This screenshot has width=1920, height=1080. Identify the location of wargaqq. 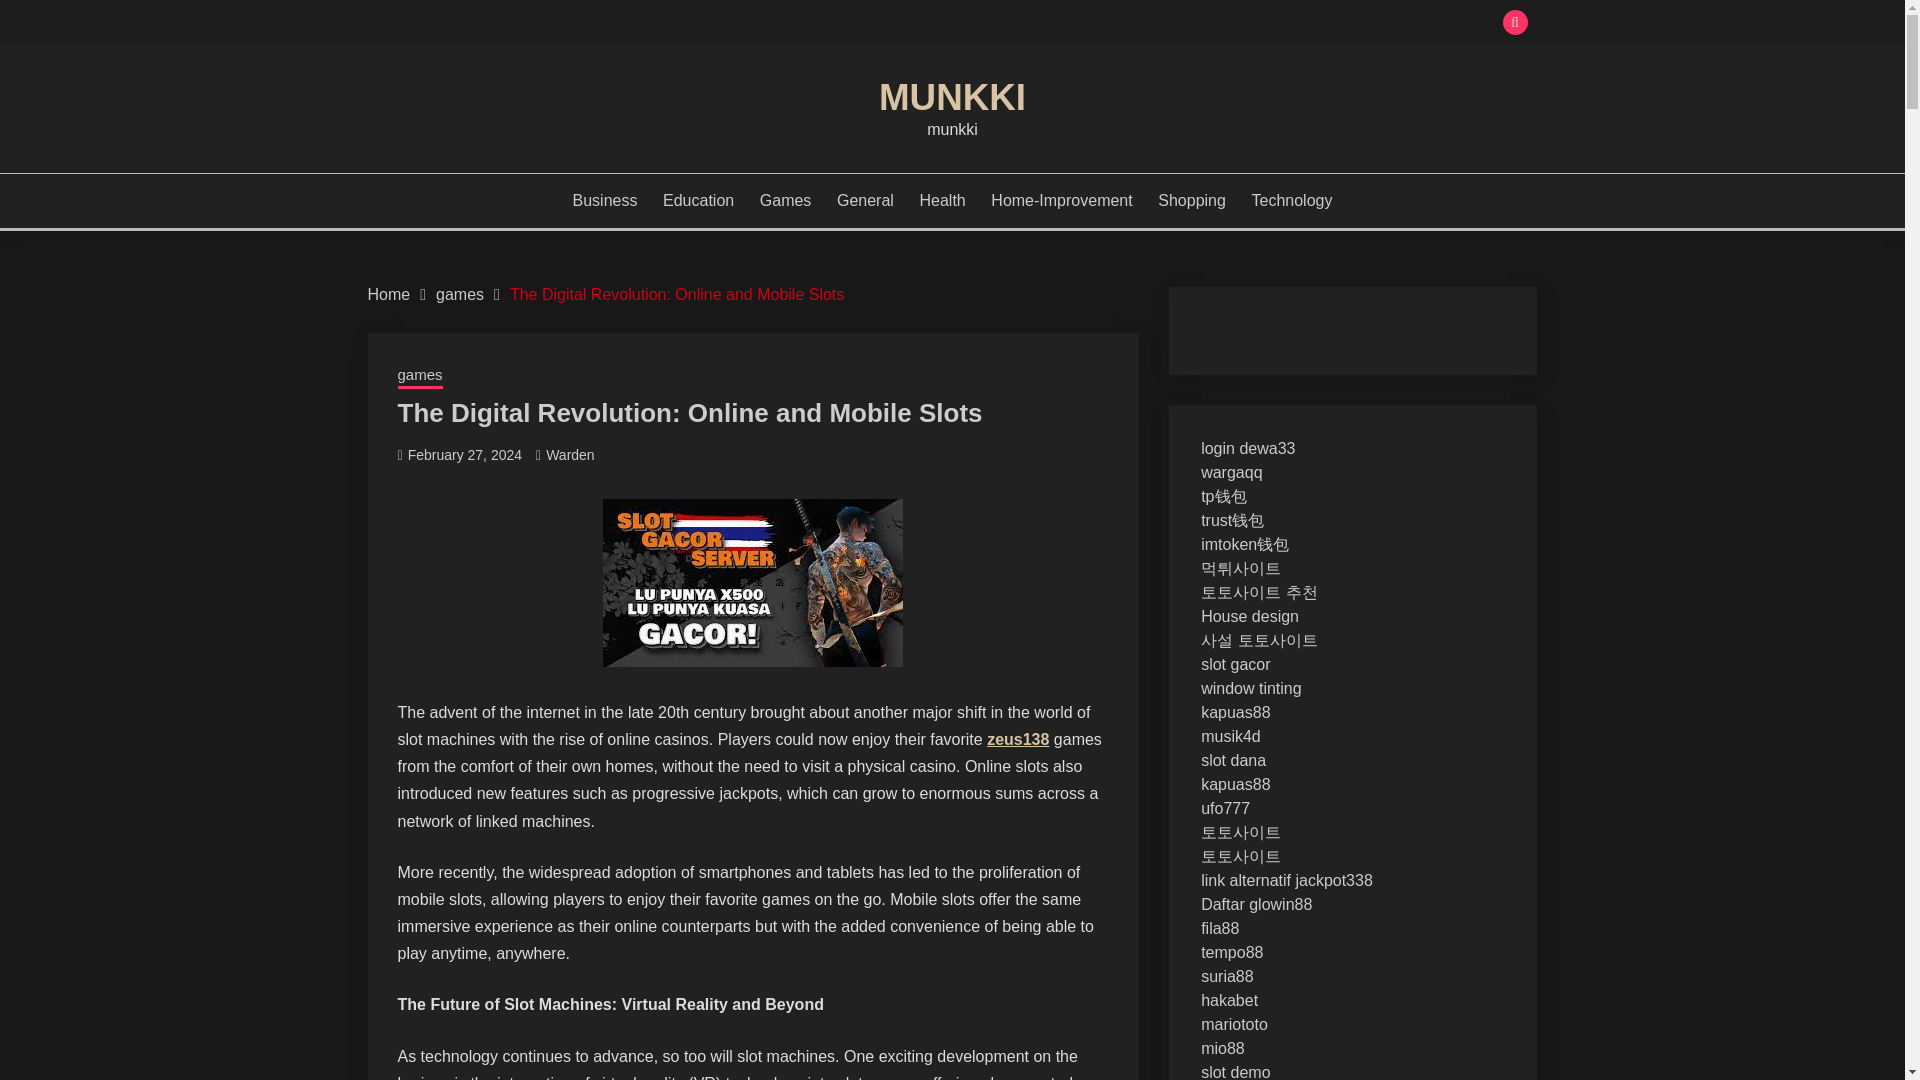
(1231, 472).